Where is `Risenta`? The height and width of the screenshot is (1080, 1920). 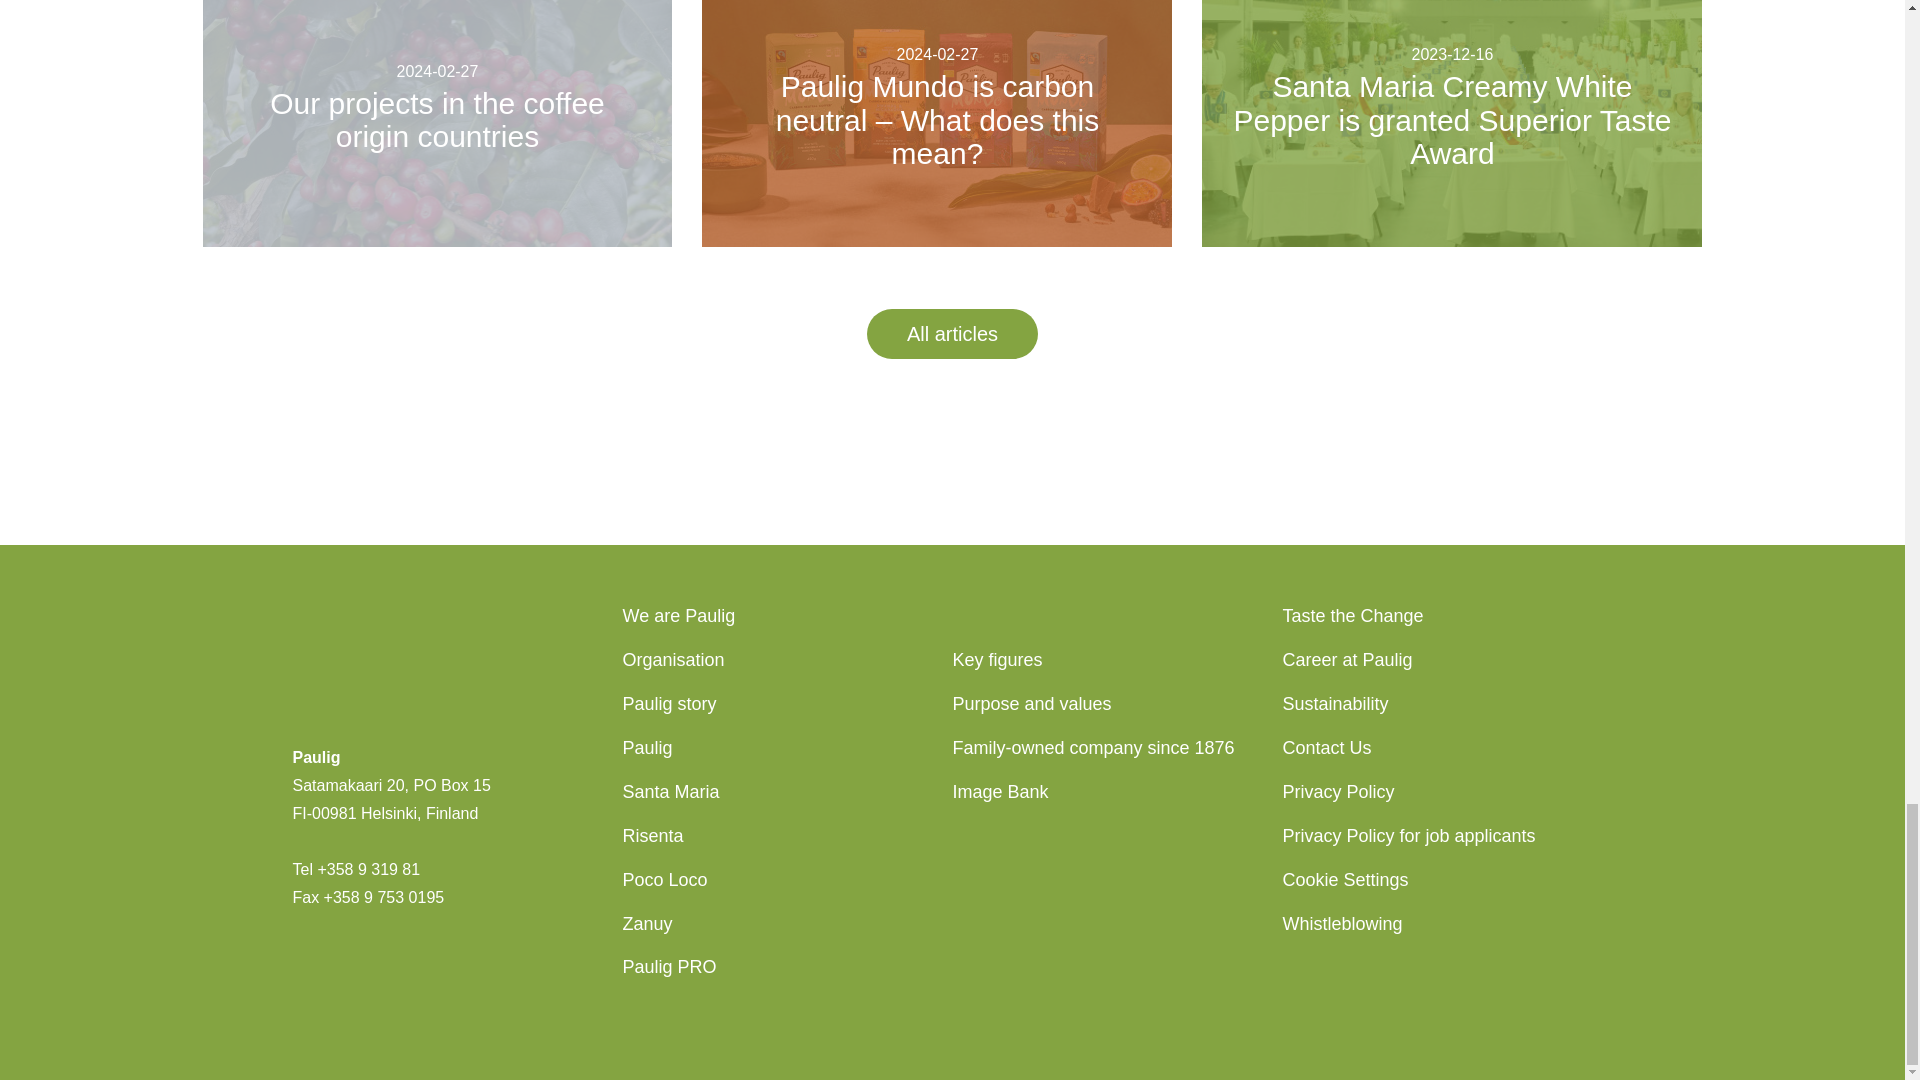 Risenta is located at coordinates (652, 836).